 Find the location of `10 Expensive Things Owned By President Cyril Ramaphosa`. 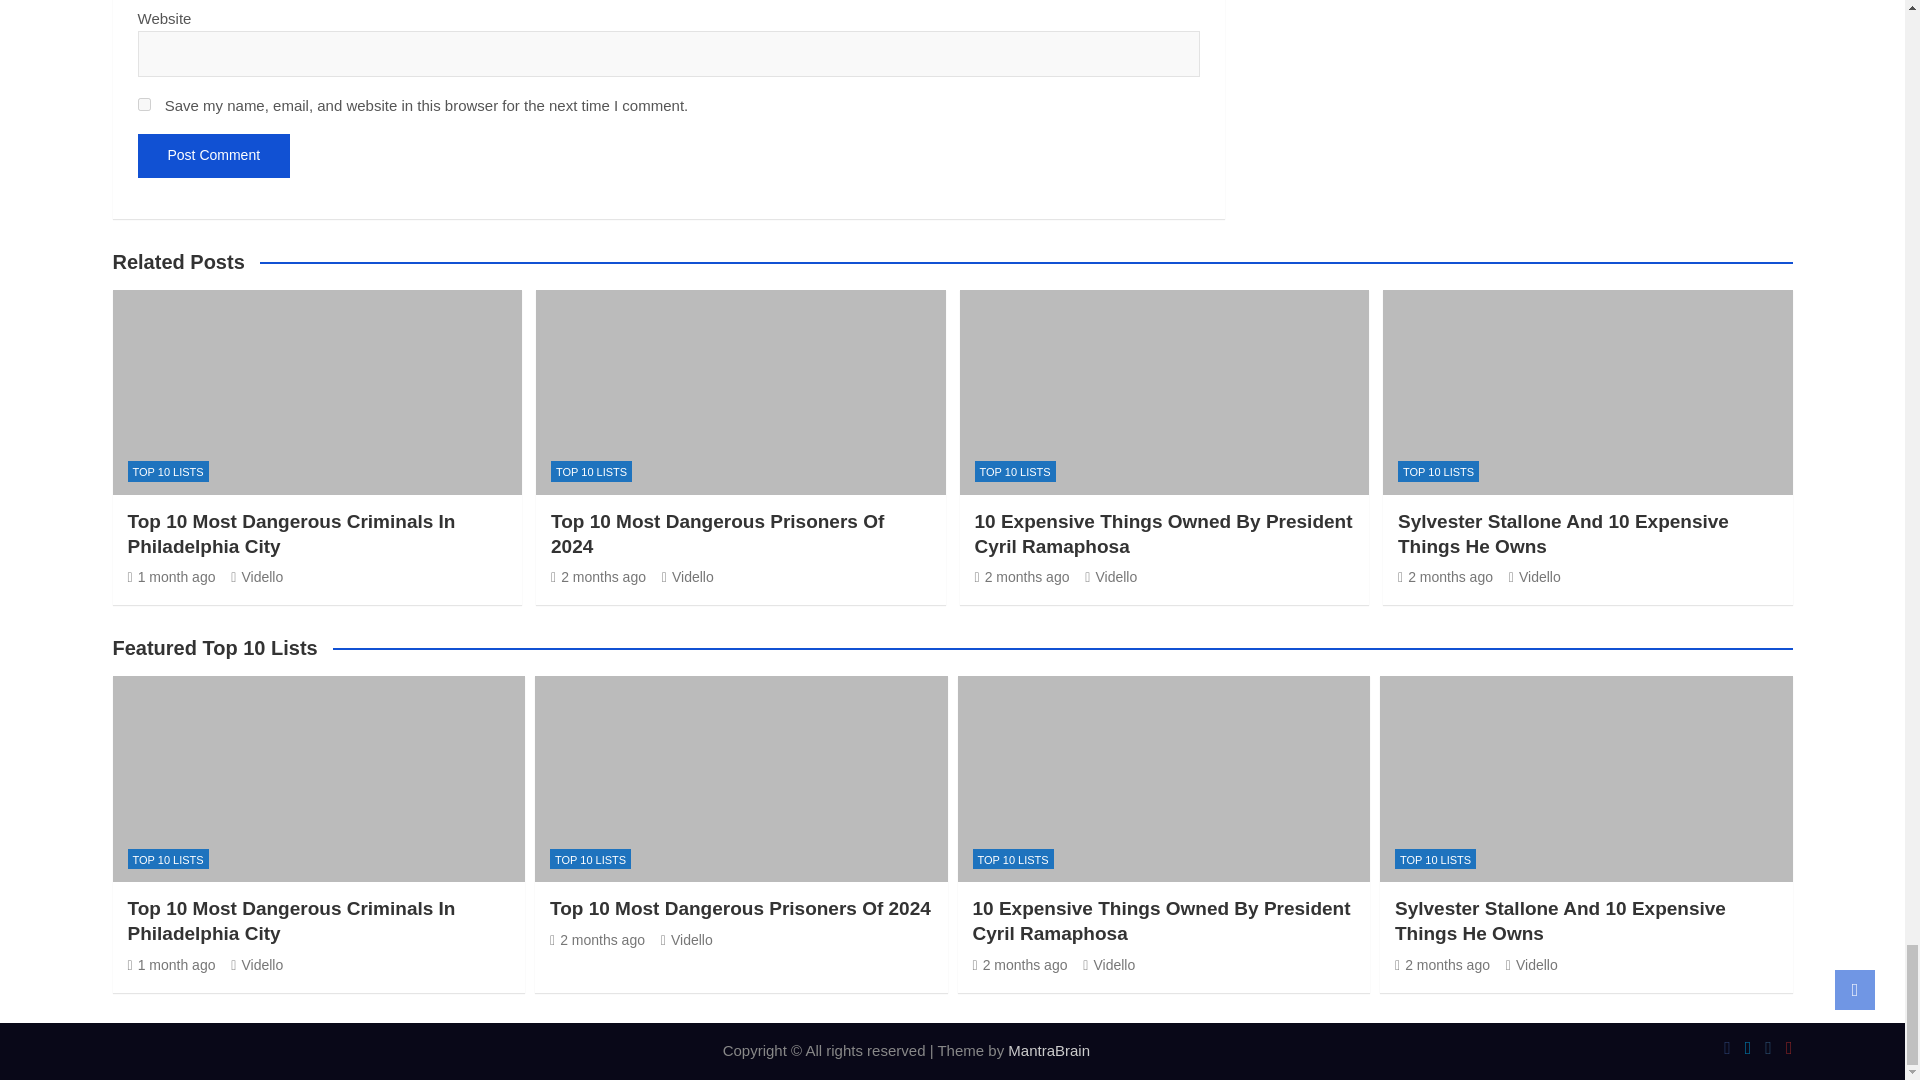

10 Expensive Things Owned By President Cyril Ramaphosa is located at coordinates (1021, 577).